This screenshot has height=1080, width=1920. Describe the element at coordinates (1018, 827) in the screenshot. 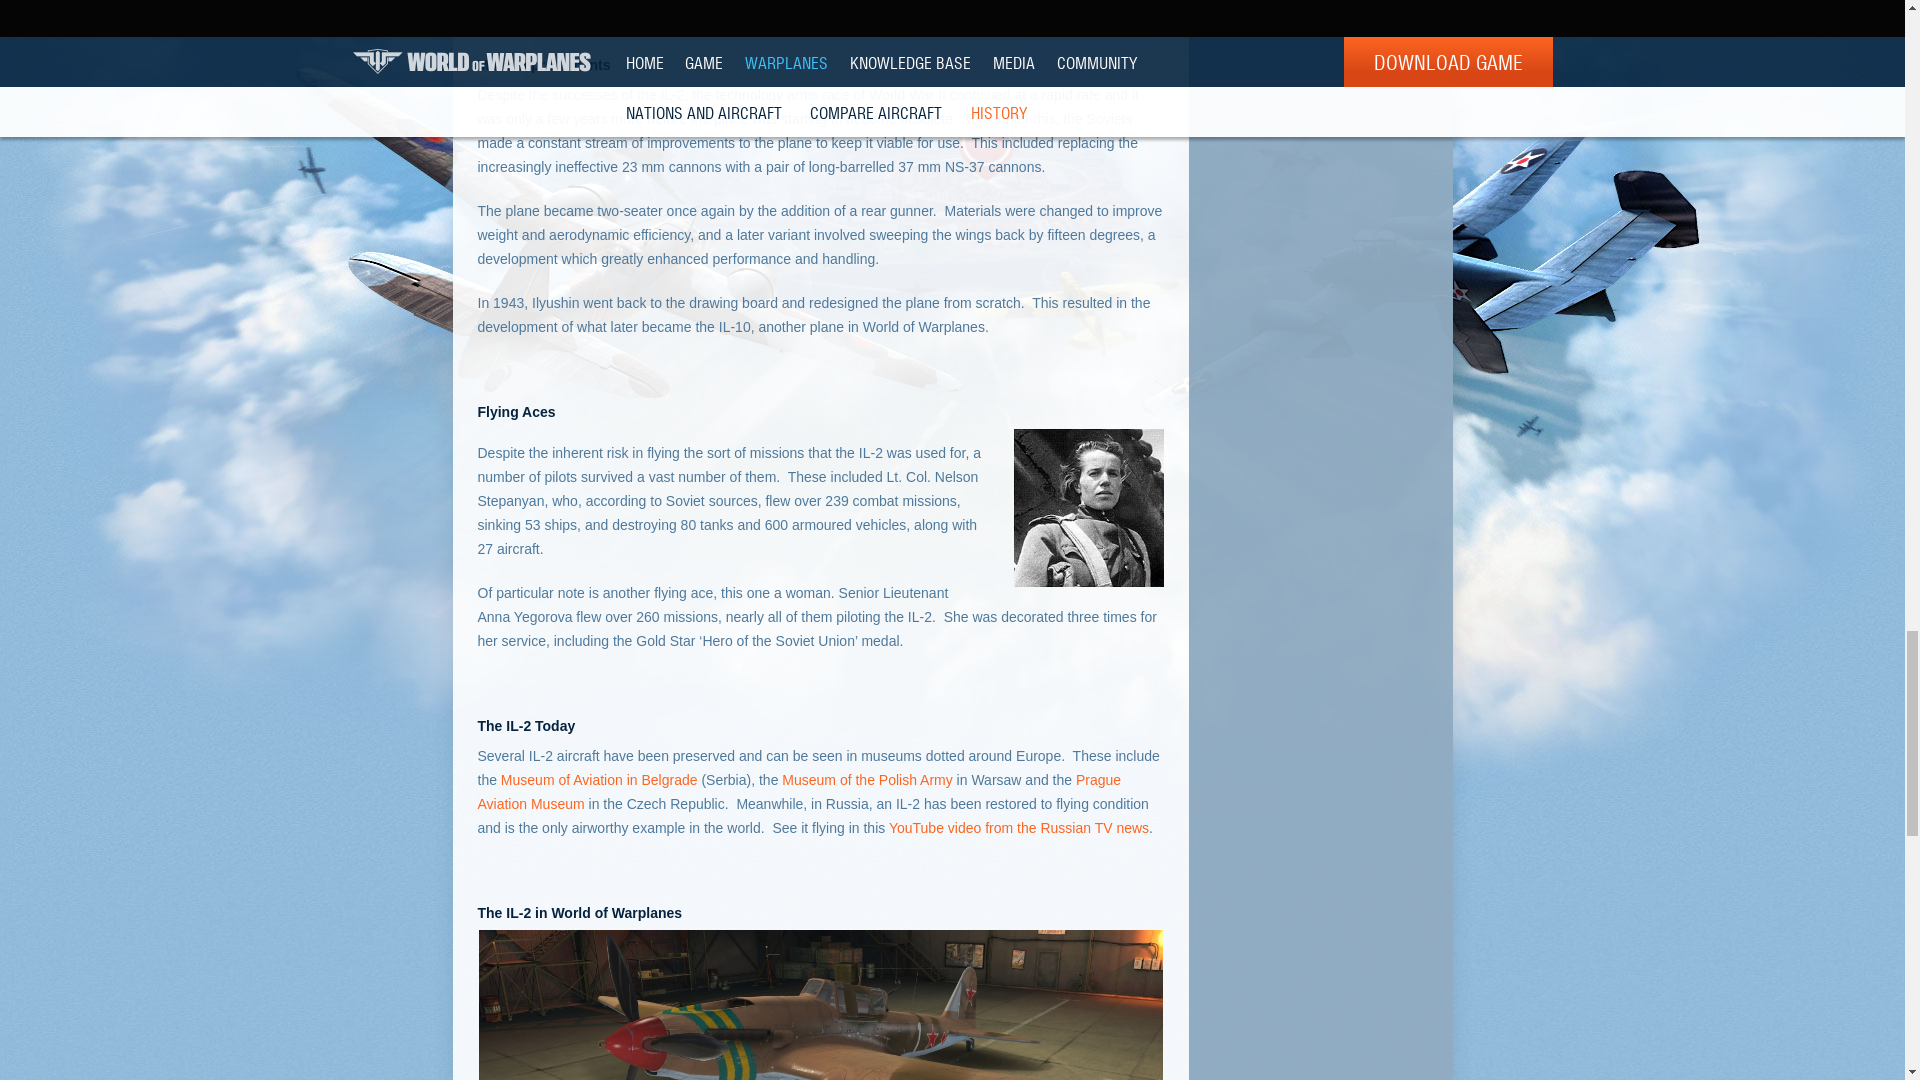

I see `YouTube video from the Russian TV news` at that location.